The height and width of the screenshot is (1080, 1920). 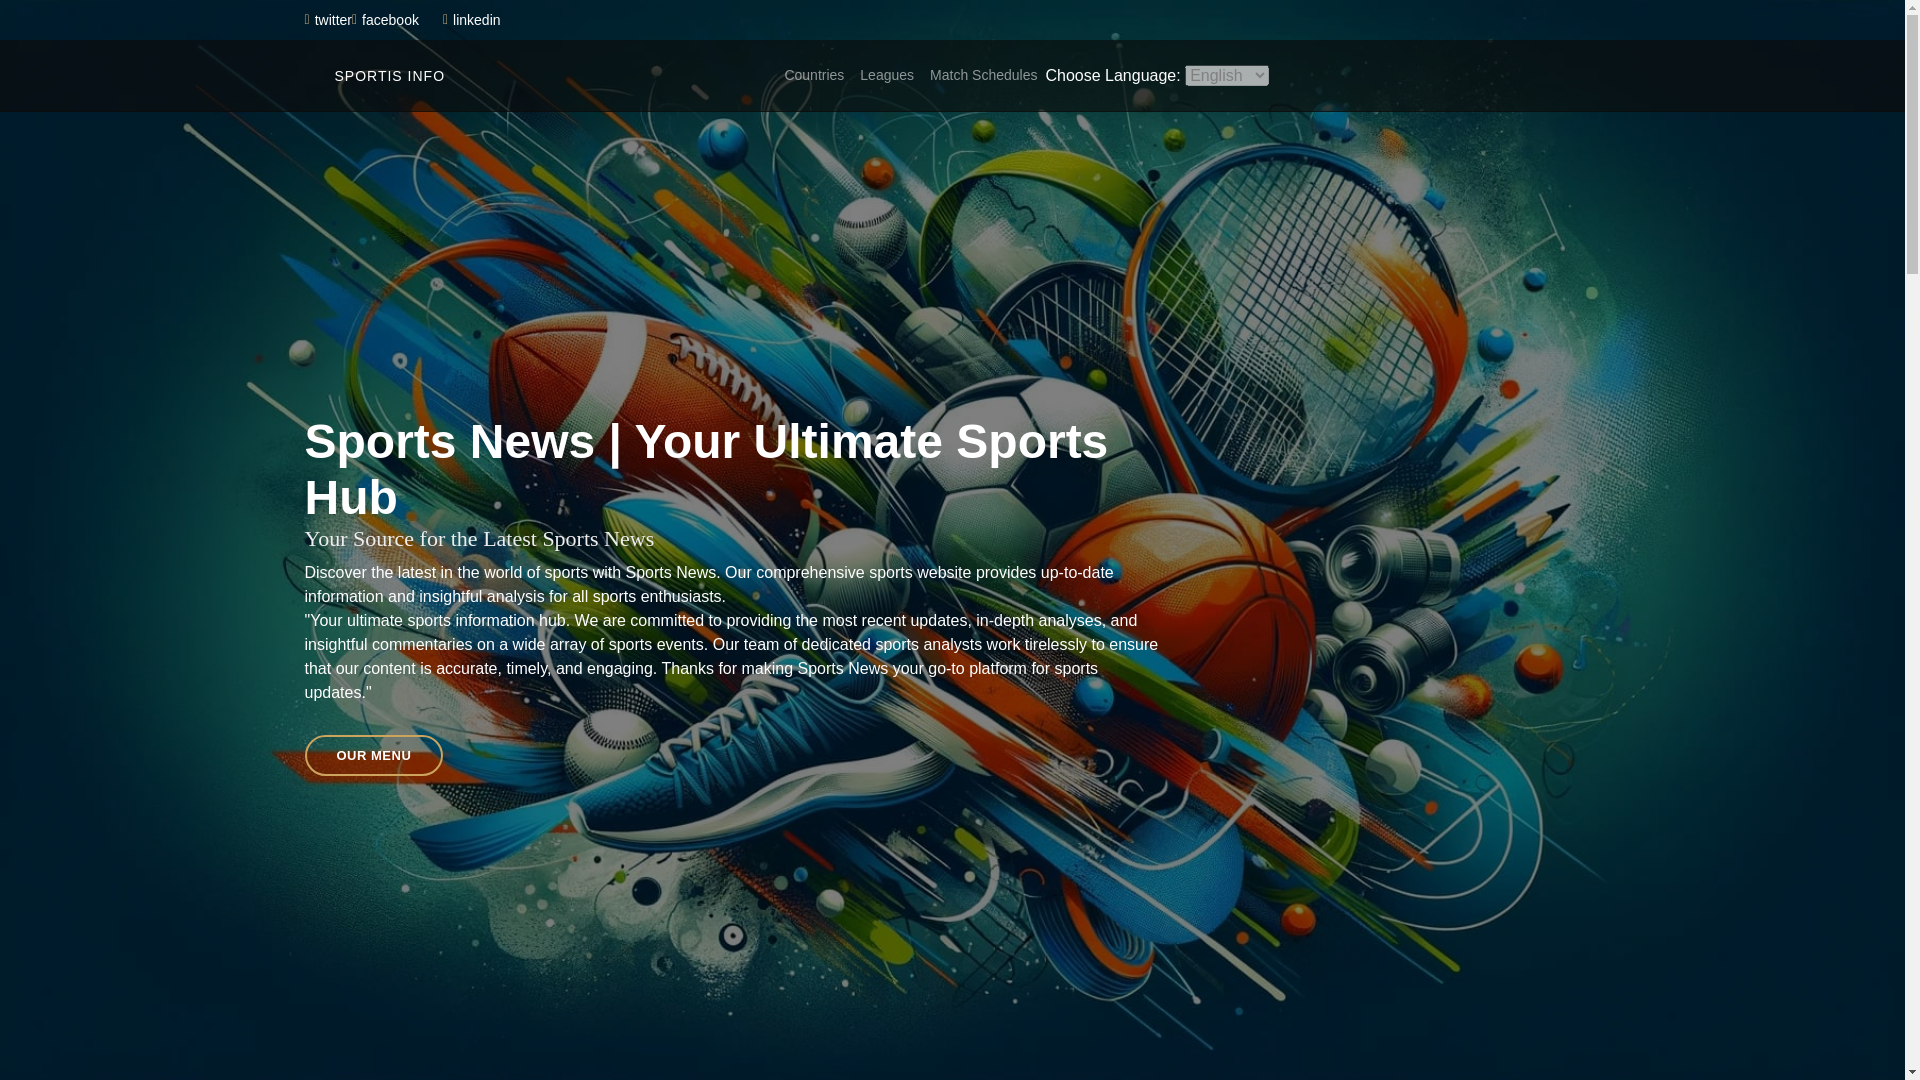 I want to click on Match Schedules, so click(x=982, y=76).